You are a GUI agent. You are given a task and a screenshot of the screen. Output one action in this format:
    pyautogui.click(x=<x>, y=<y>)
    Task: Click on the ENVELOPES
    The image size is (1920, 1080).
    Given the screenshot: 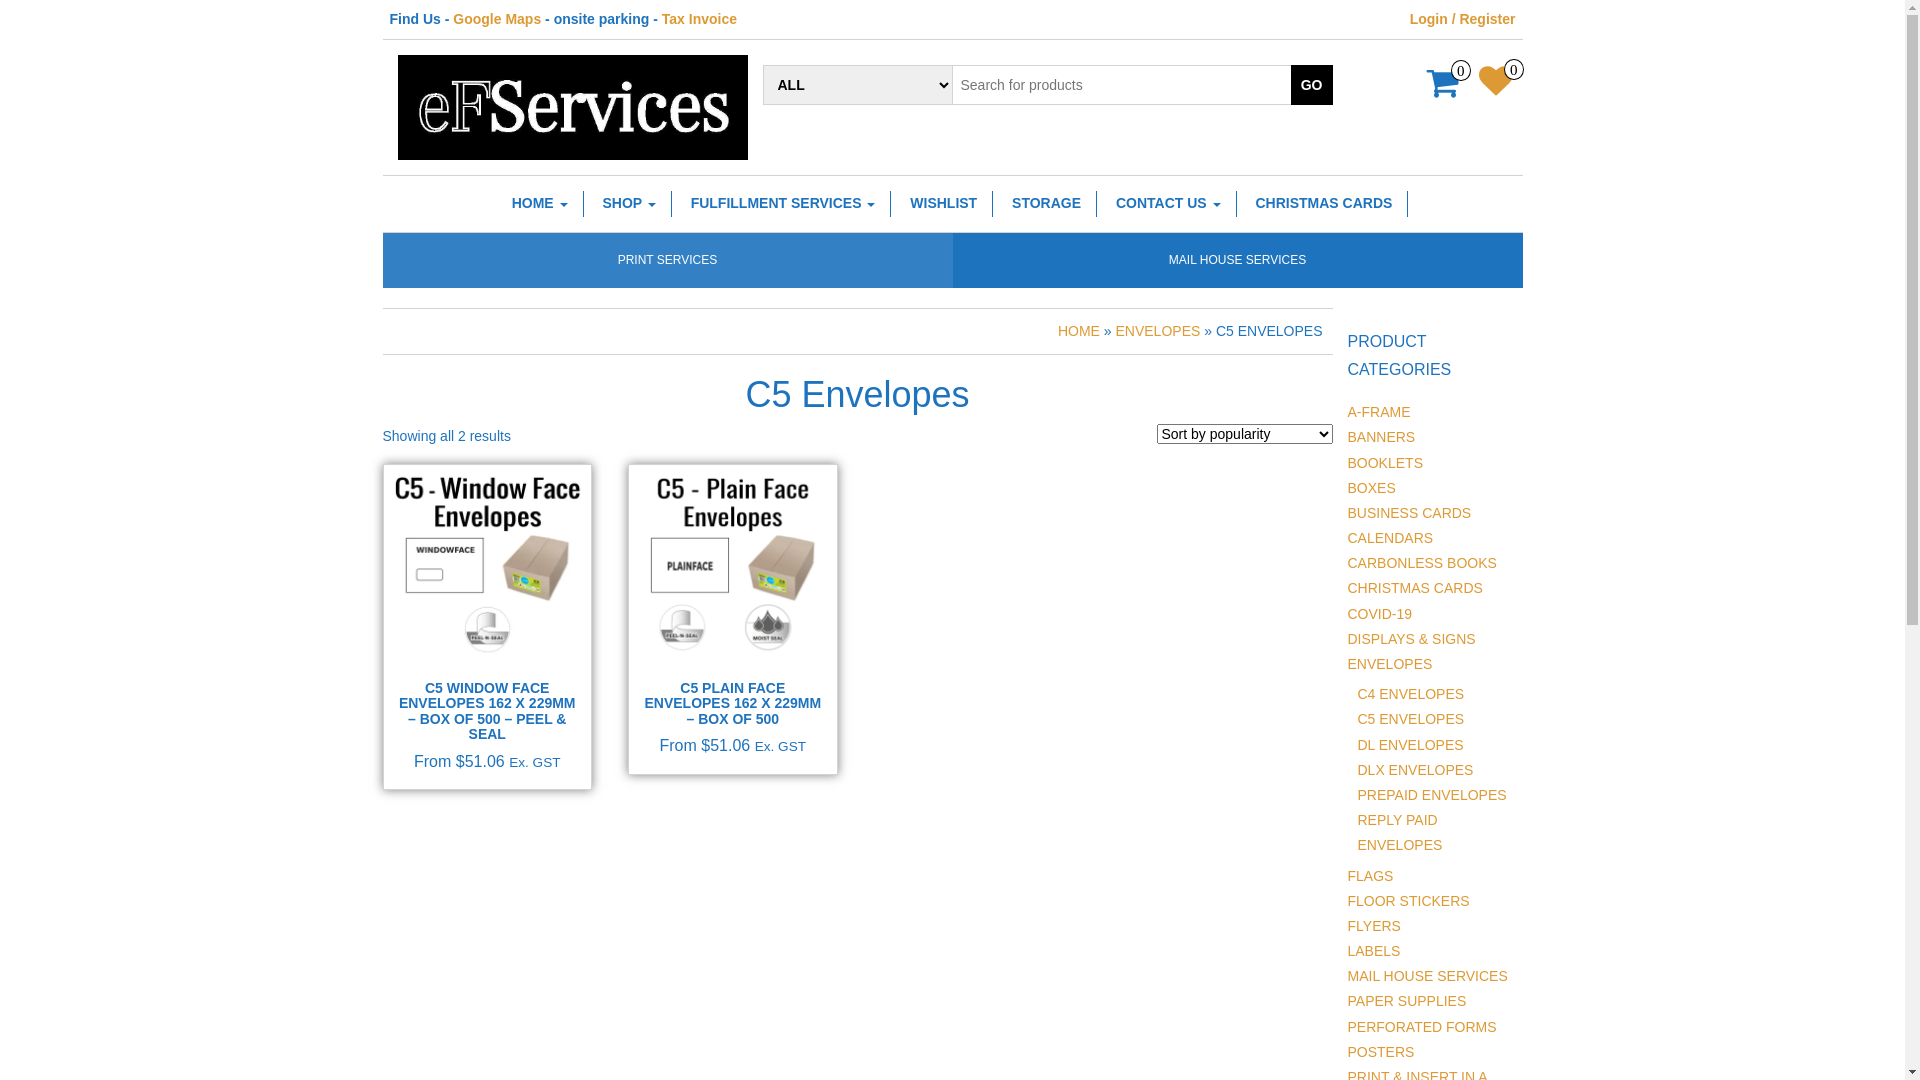 What is the action you would take?
    pyautogui.click(x=1390, y=664)
    